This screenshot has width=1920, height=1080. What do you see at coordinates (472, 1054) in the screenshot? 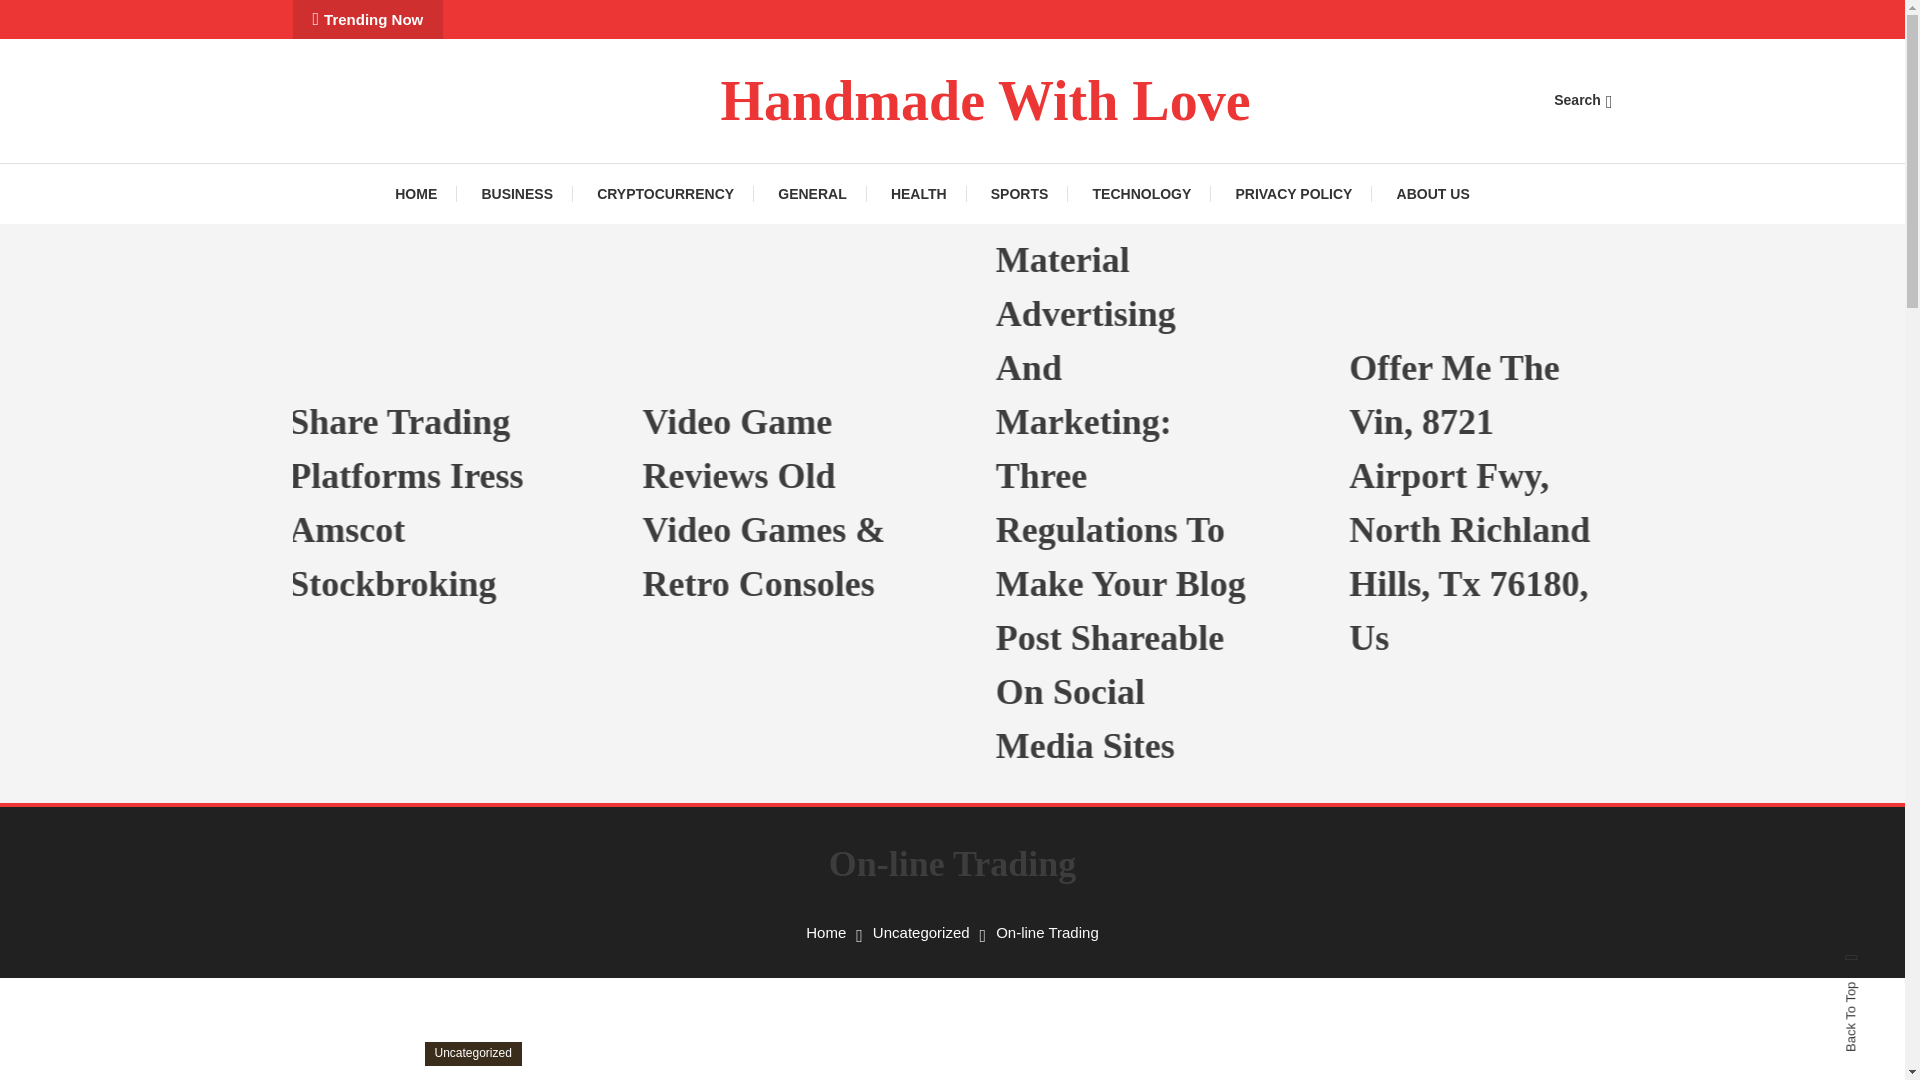
I see `Uncategorized` at bounding box center [472, 1054].